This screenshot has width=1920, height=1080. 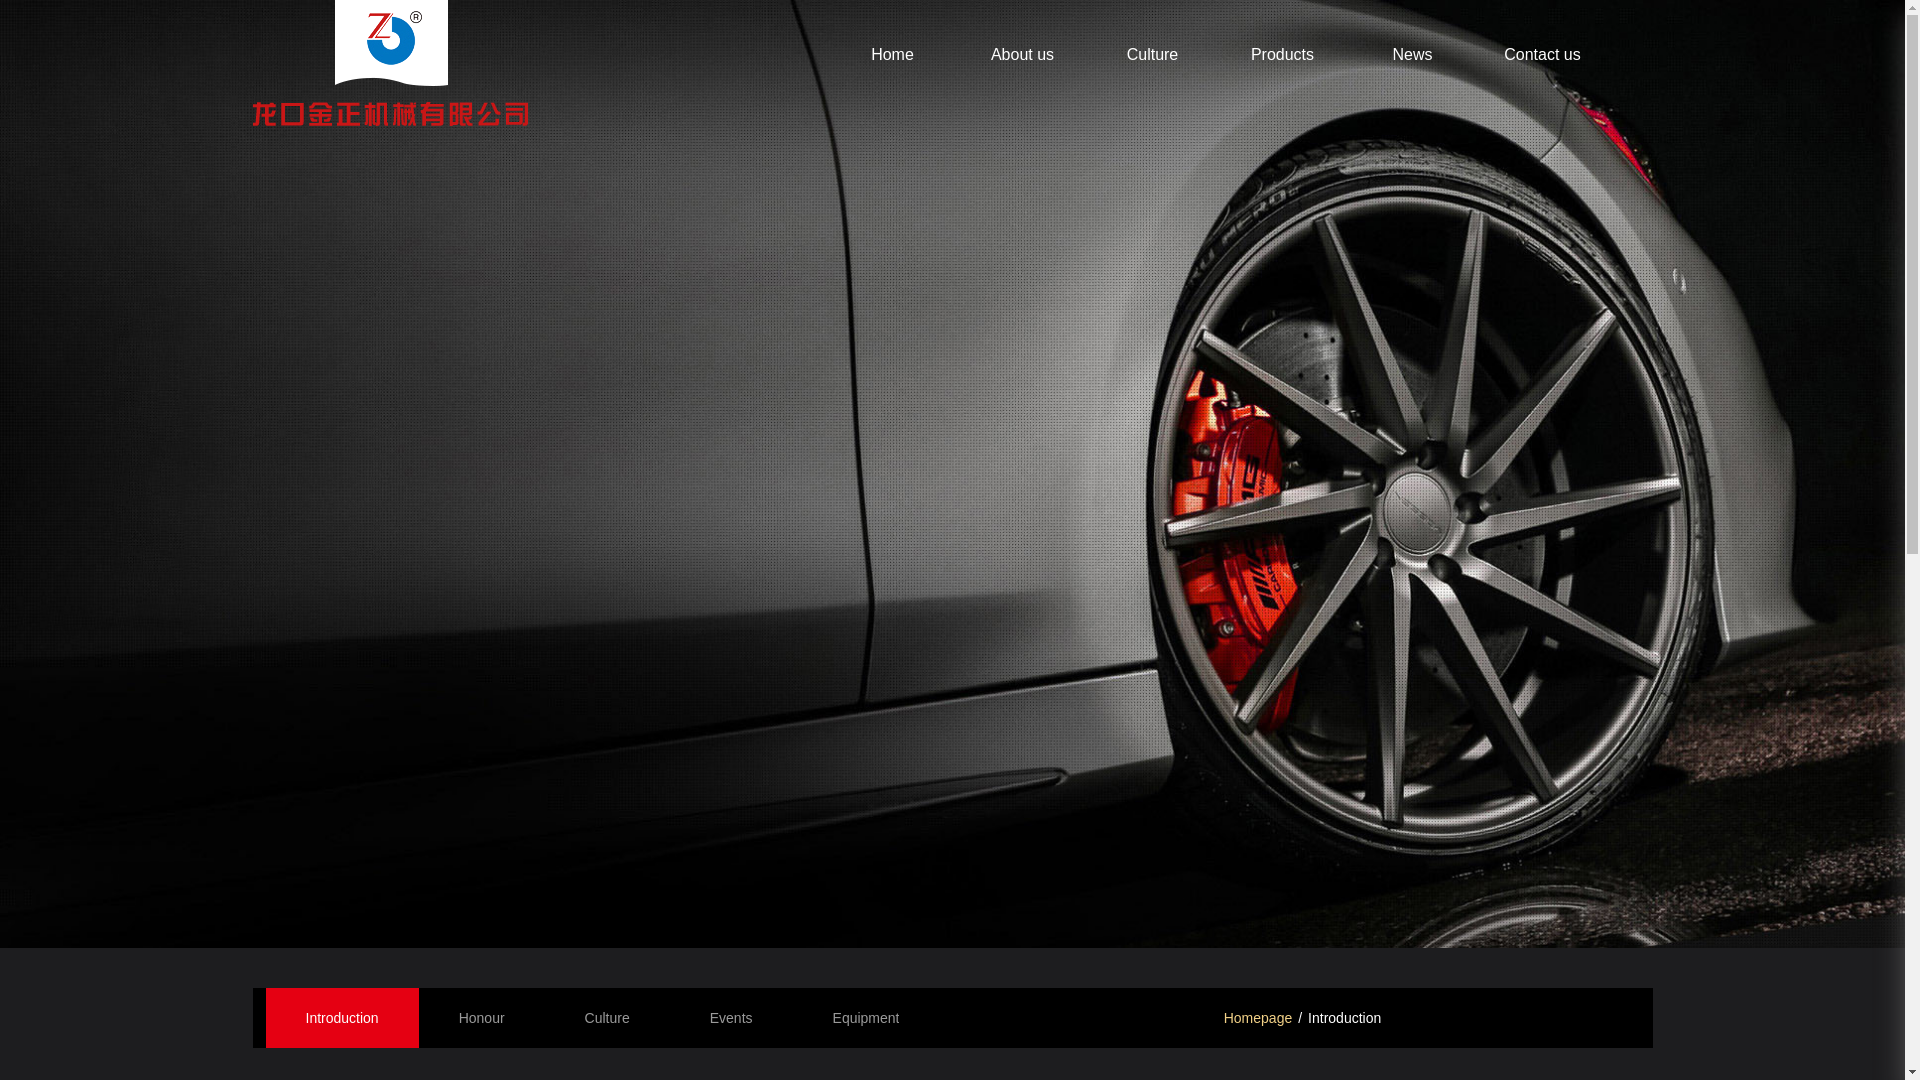 I want to click on Home, so click(x=892, y=55).